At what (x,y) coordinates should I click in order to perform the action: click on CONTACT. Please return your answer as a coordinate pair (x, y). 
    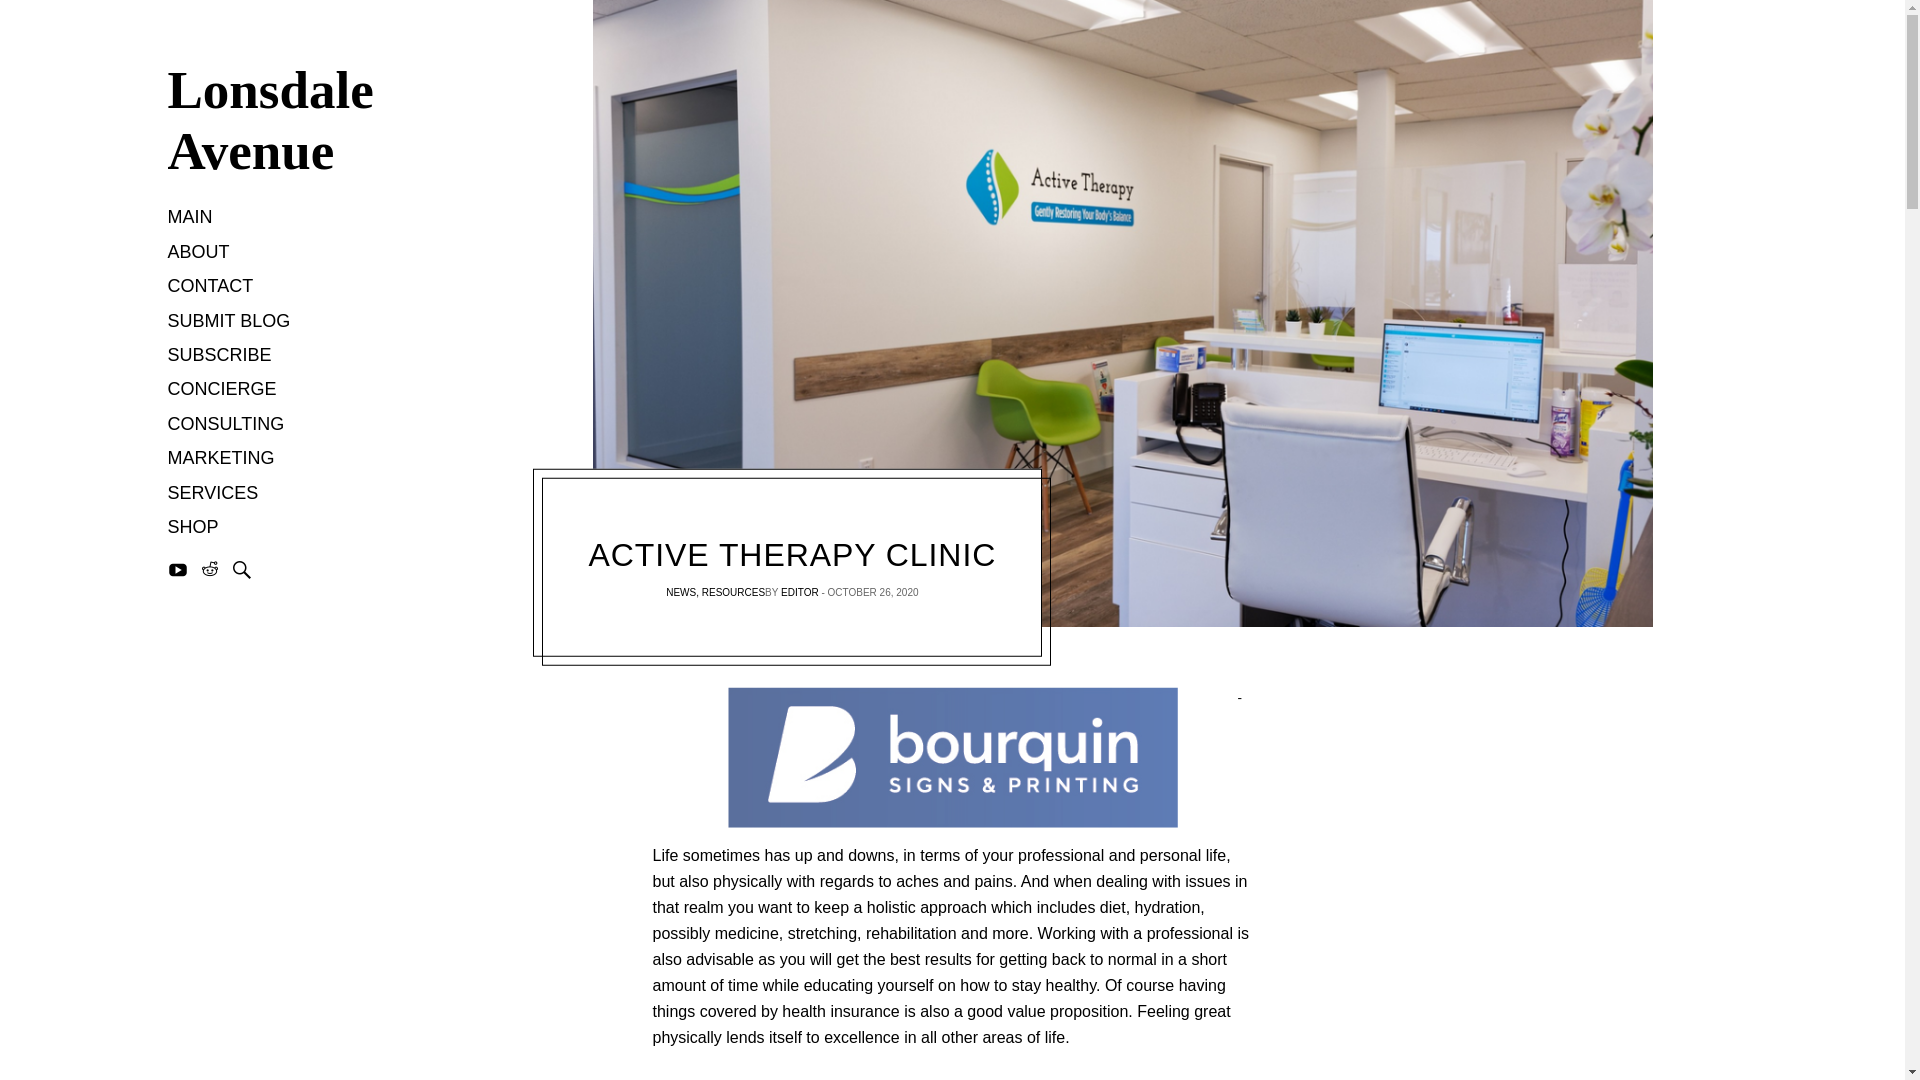
    Looking at the image, I should click on (210, 288).